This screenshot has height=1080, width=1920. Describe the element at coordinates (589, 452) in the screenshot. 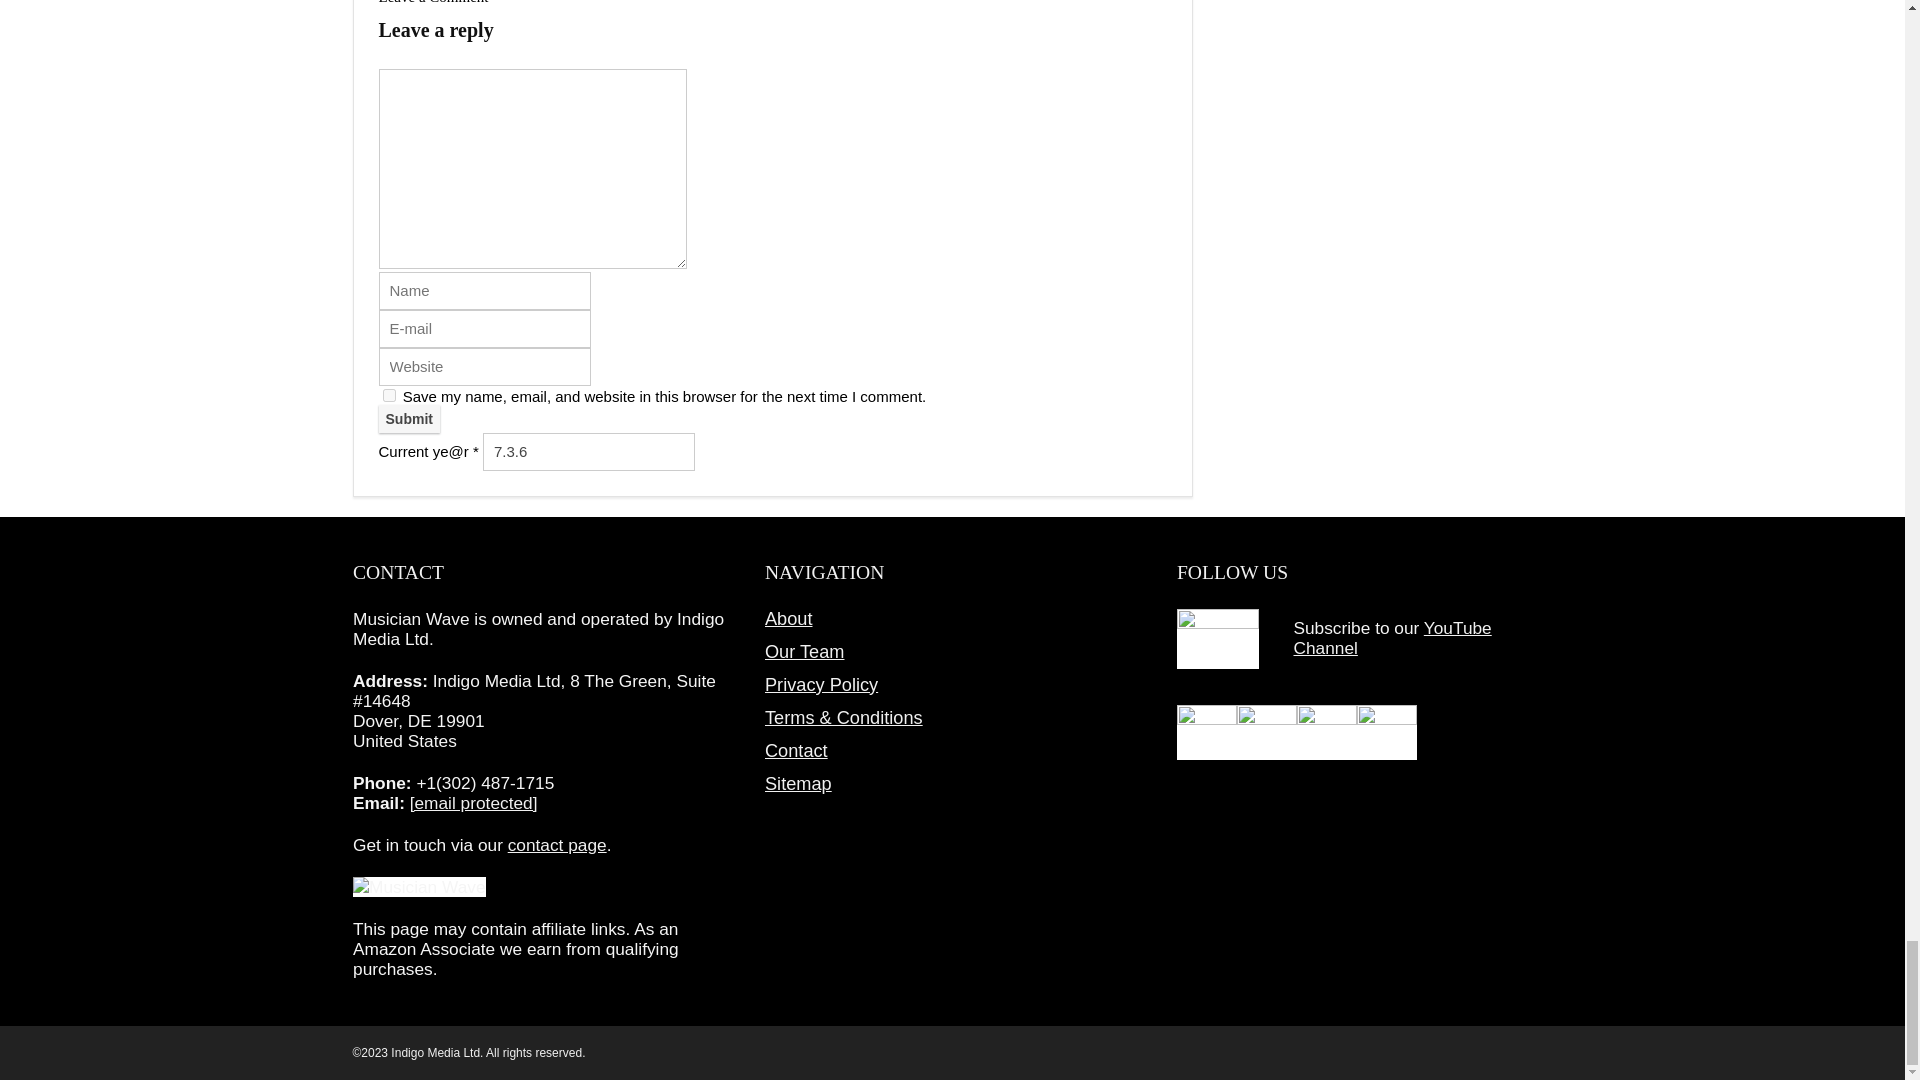

I see `7.3.6` at that location.